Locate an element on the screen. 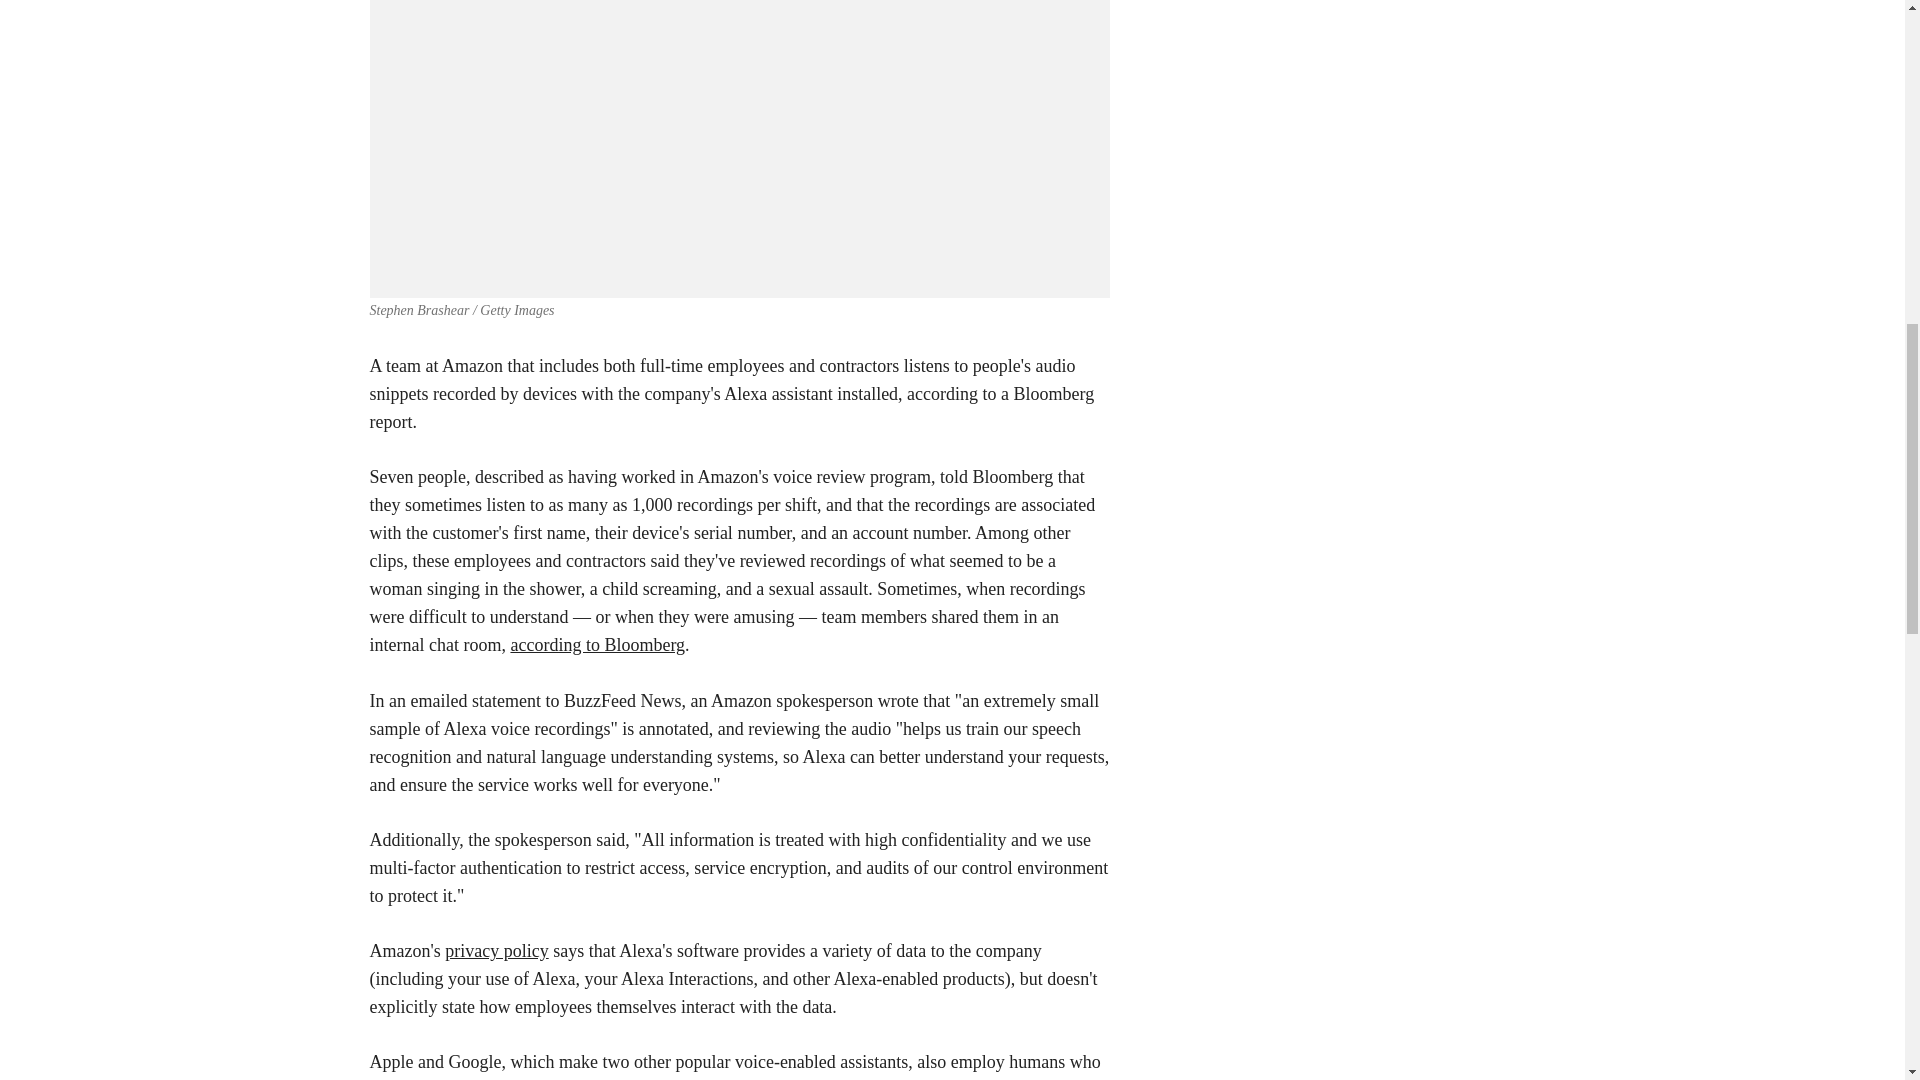 The height and width of the screenshot is (1080, 1920). privacy policy is located at coordinates (496, 950).